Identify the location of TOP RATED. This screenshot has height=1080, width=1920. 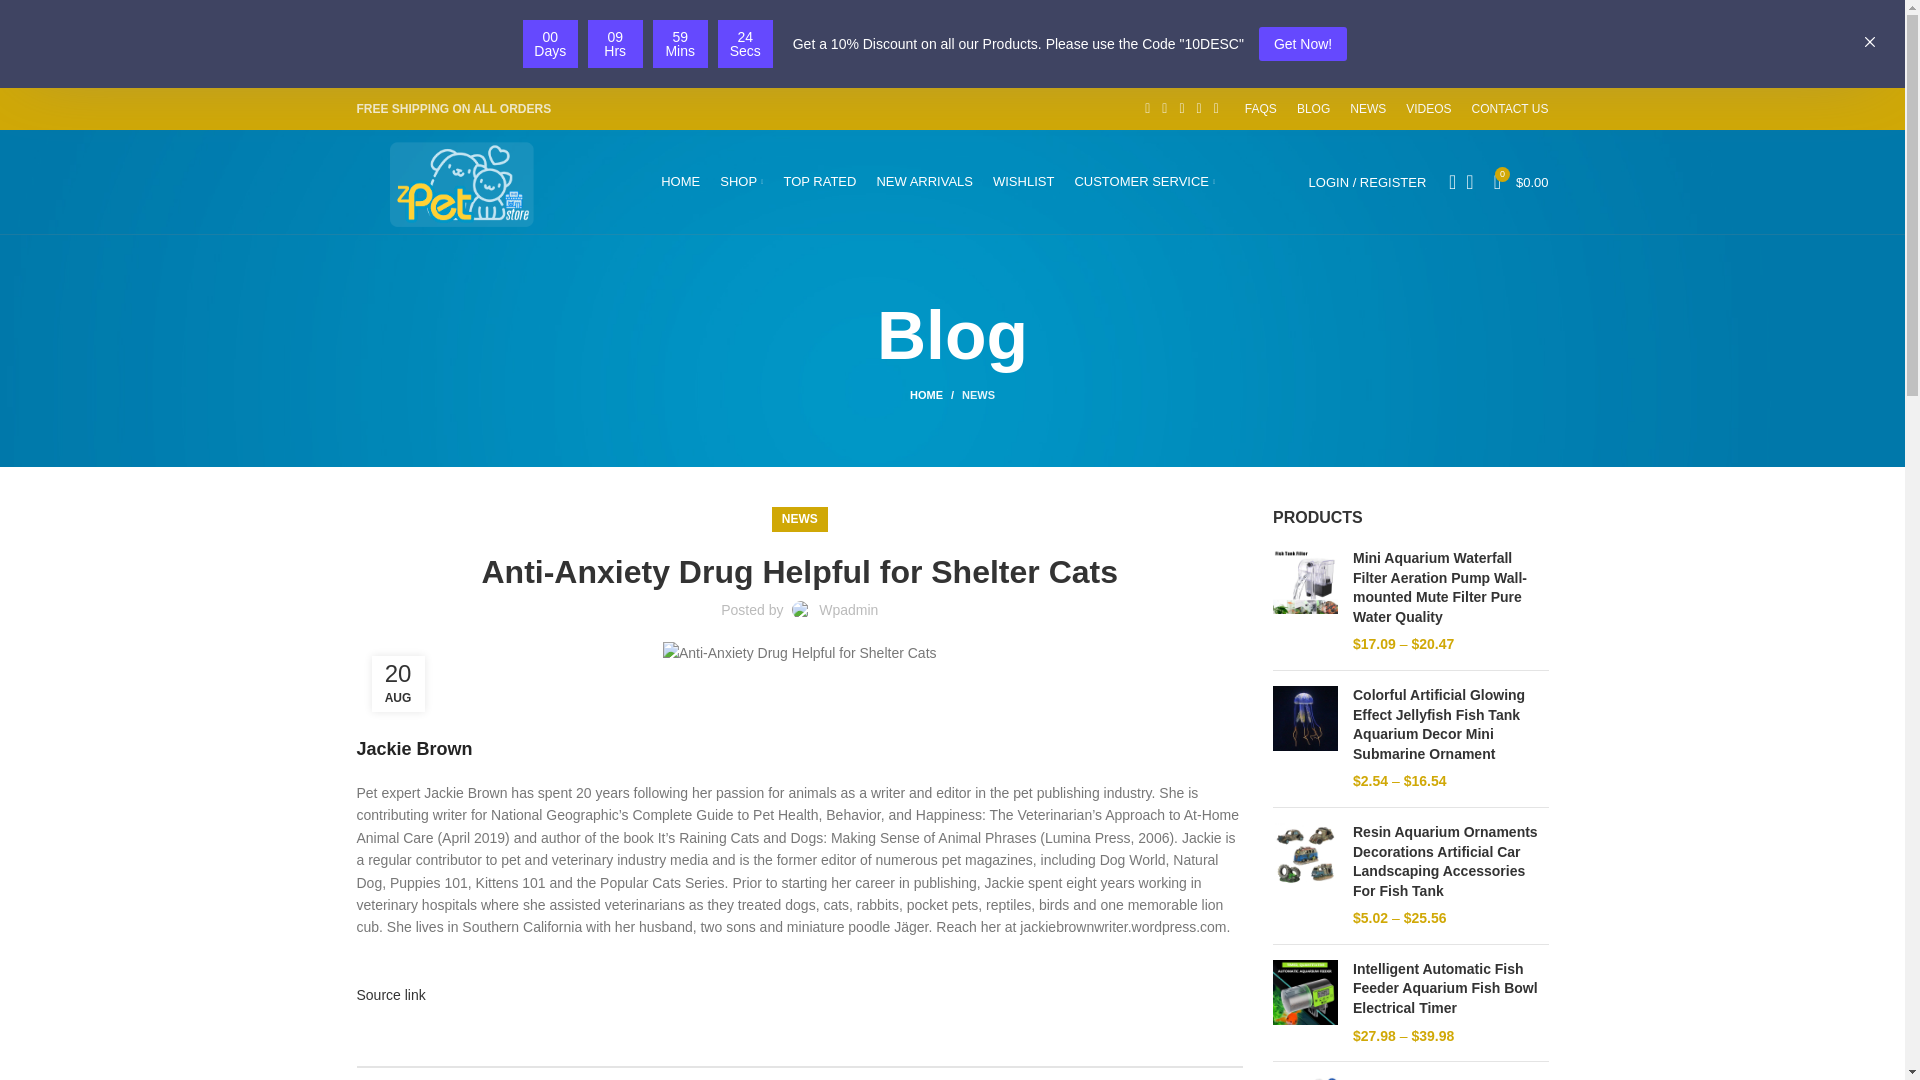
(820, 182).